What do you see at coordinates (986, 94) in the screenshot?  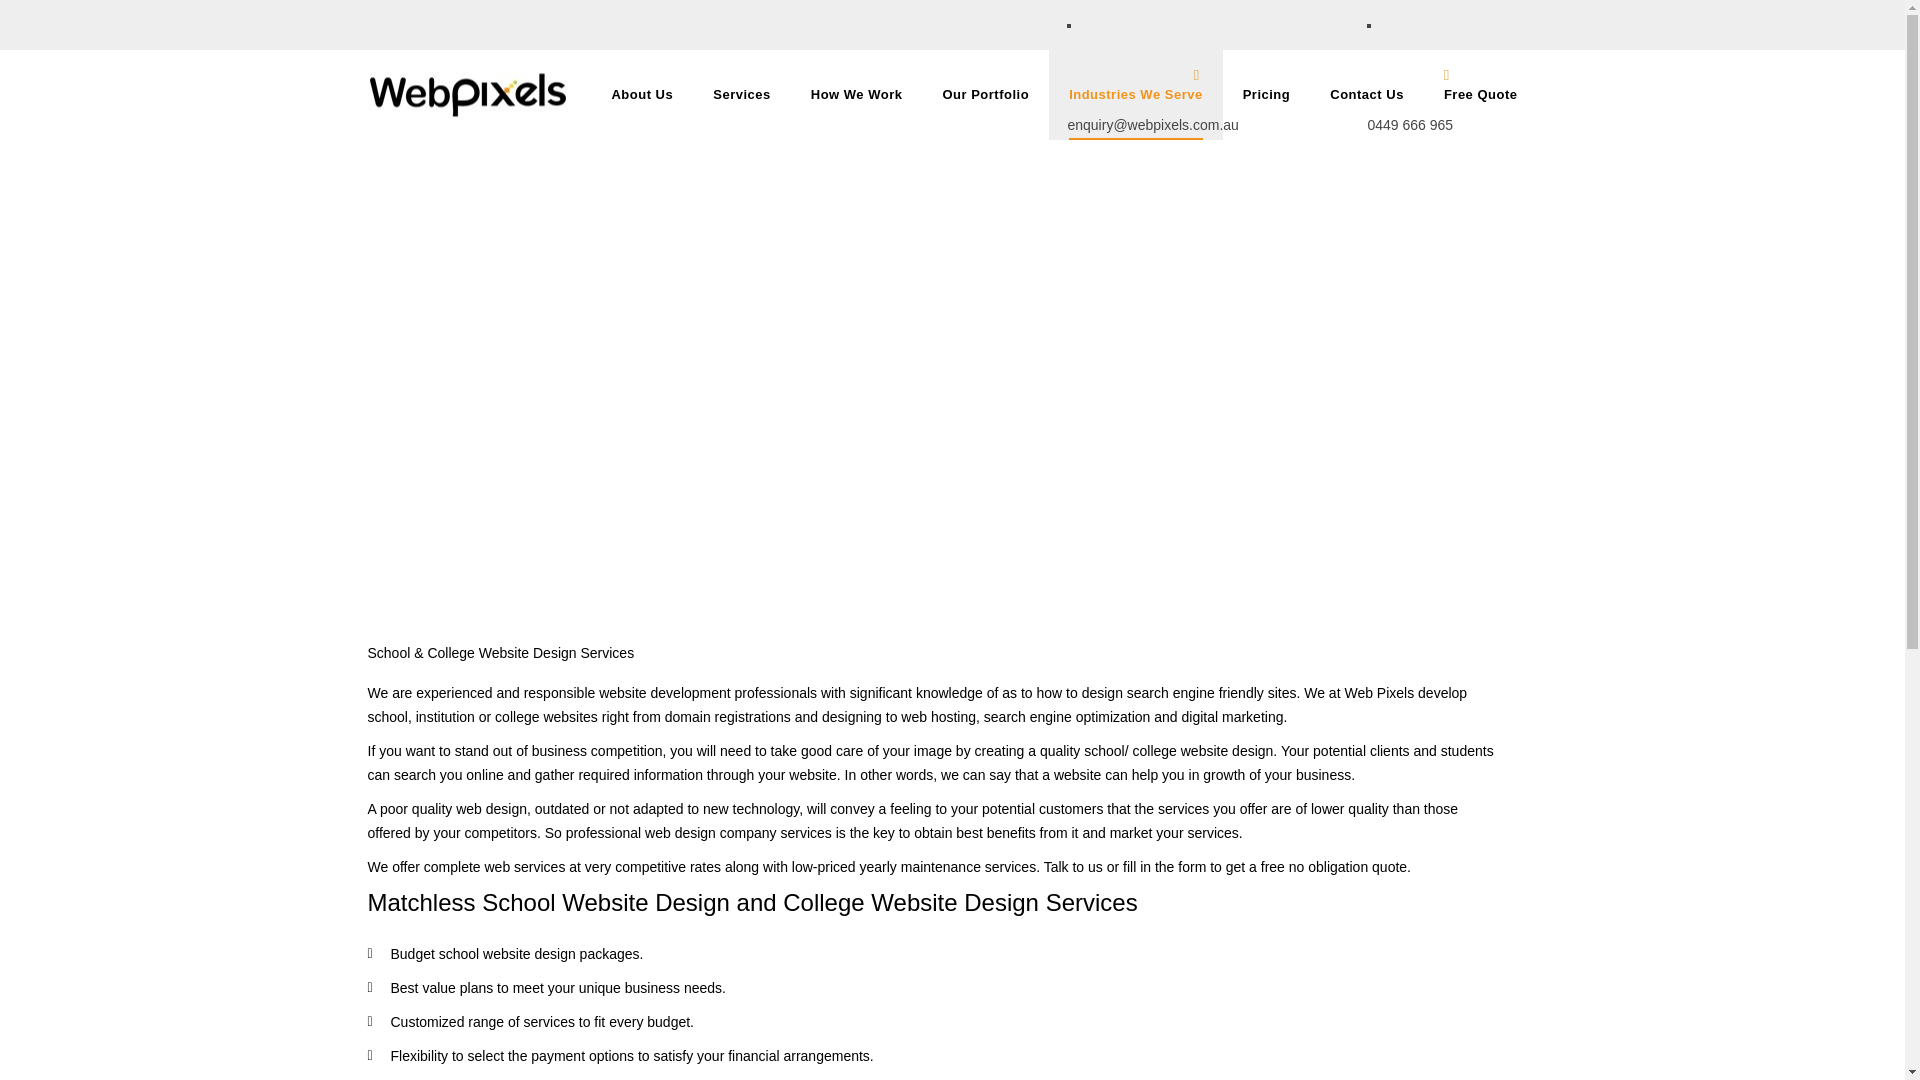 I see `Our Portfolio` at bounding box center [986, 94].